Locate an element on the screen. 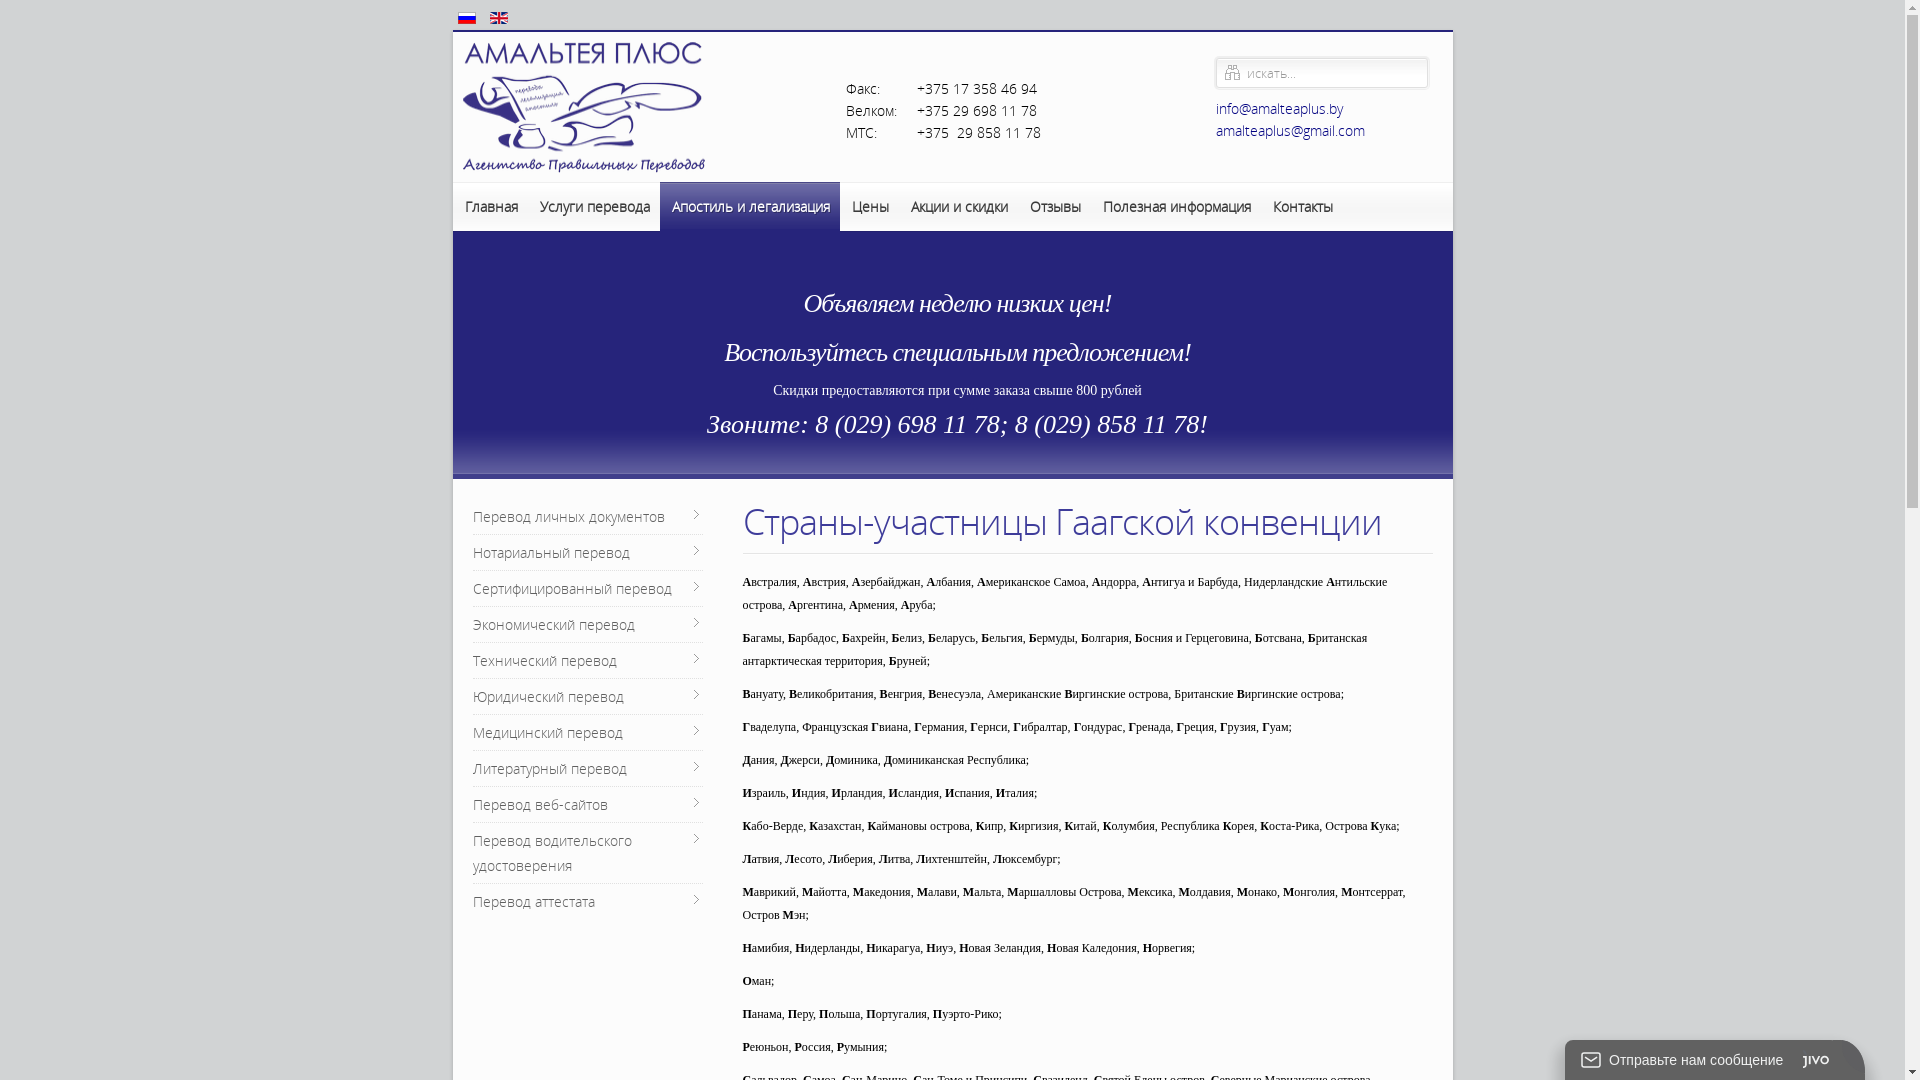  info@amalteaplus.by is located at coordinates (1280, 108).